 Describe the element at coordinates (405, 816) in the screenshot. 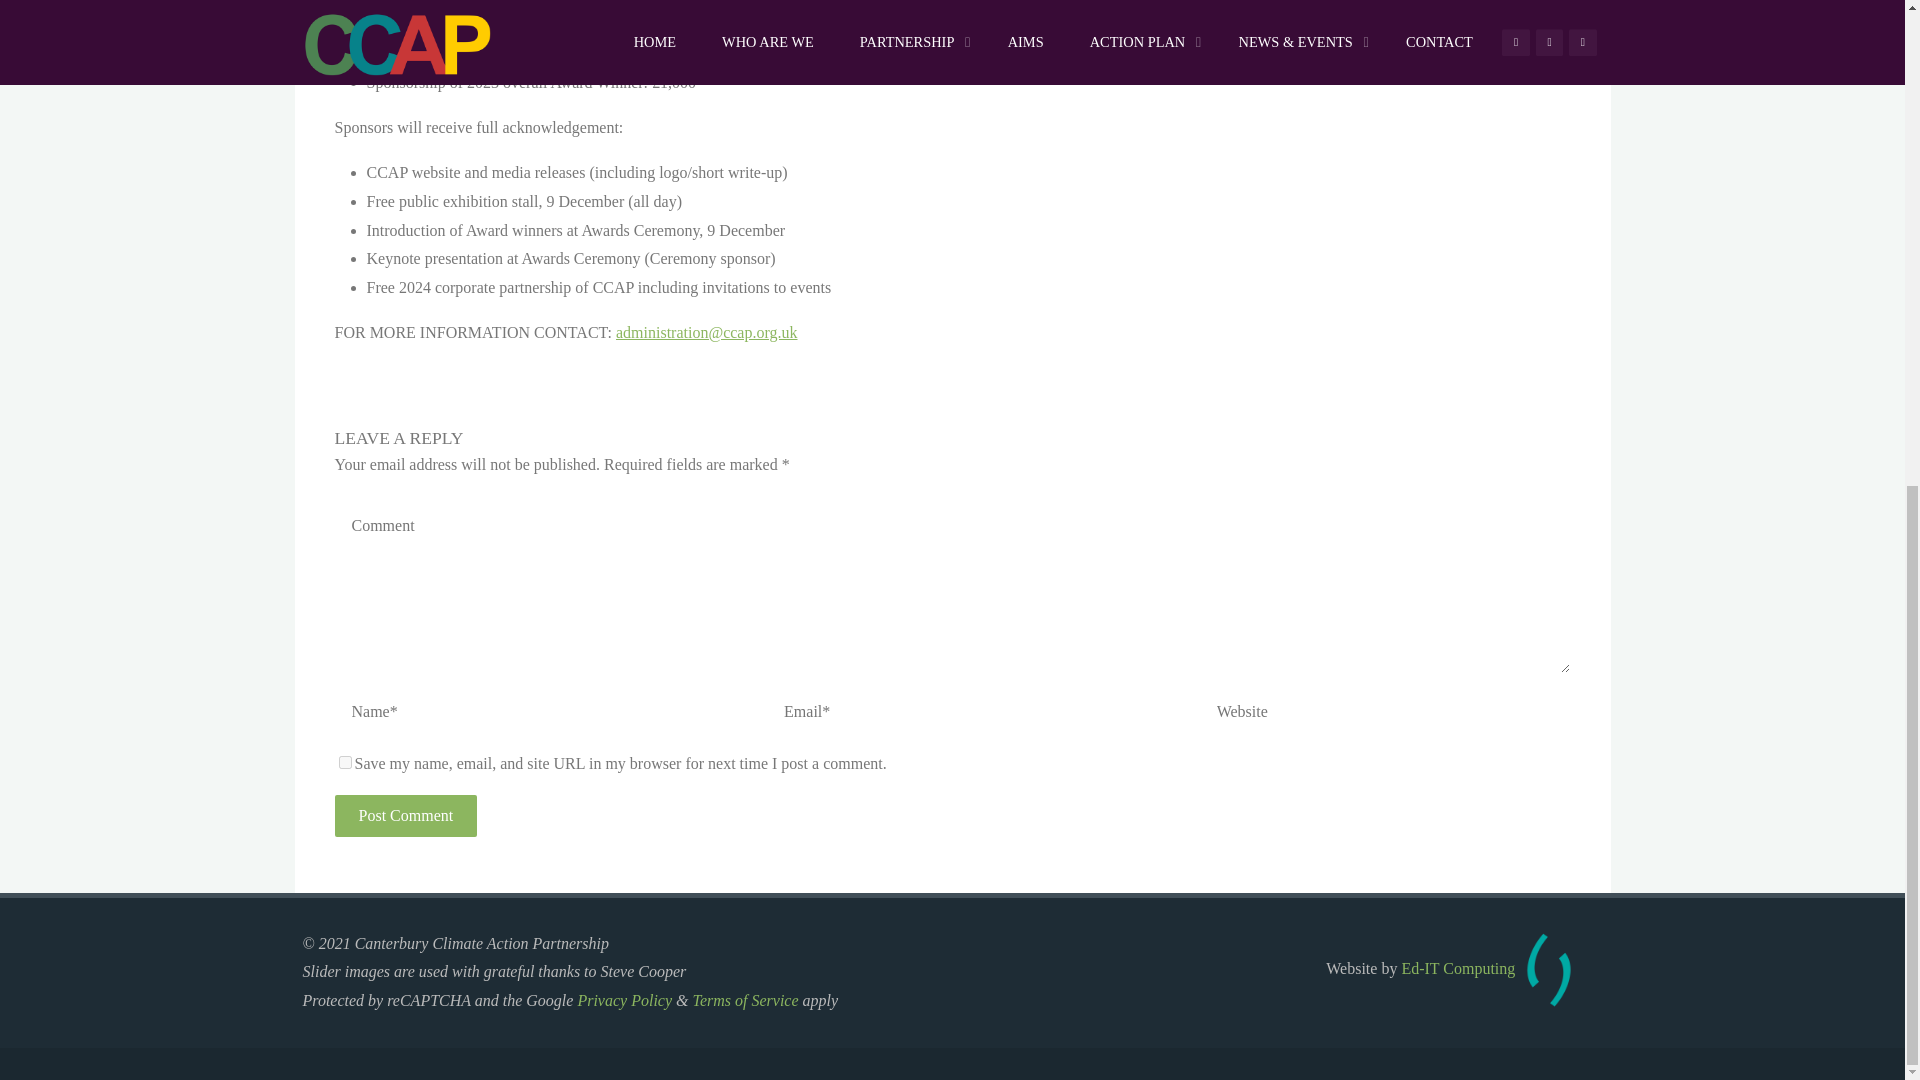

I see `Post Comment` at that location.